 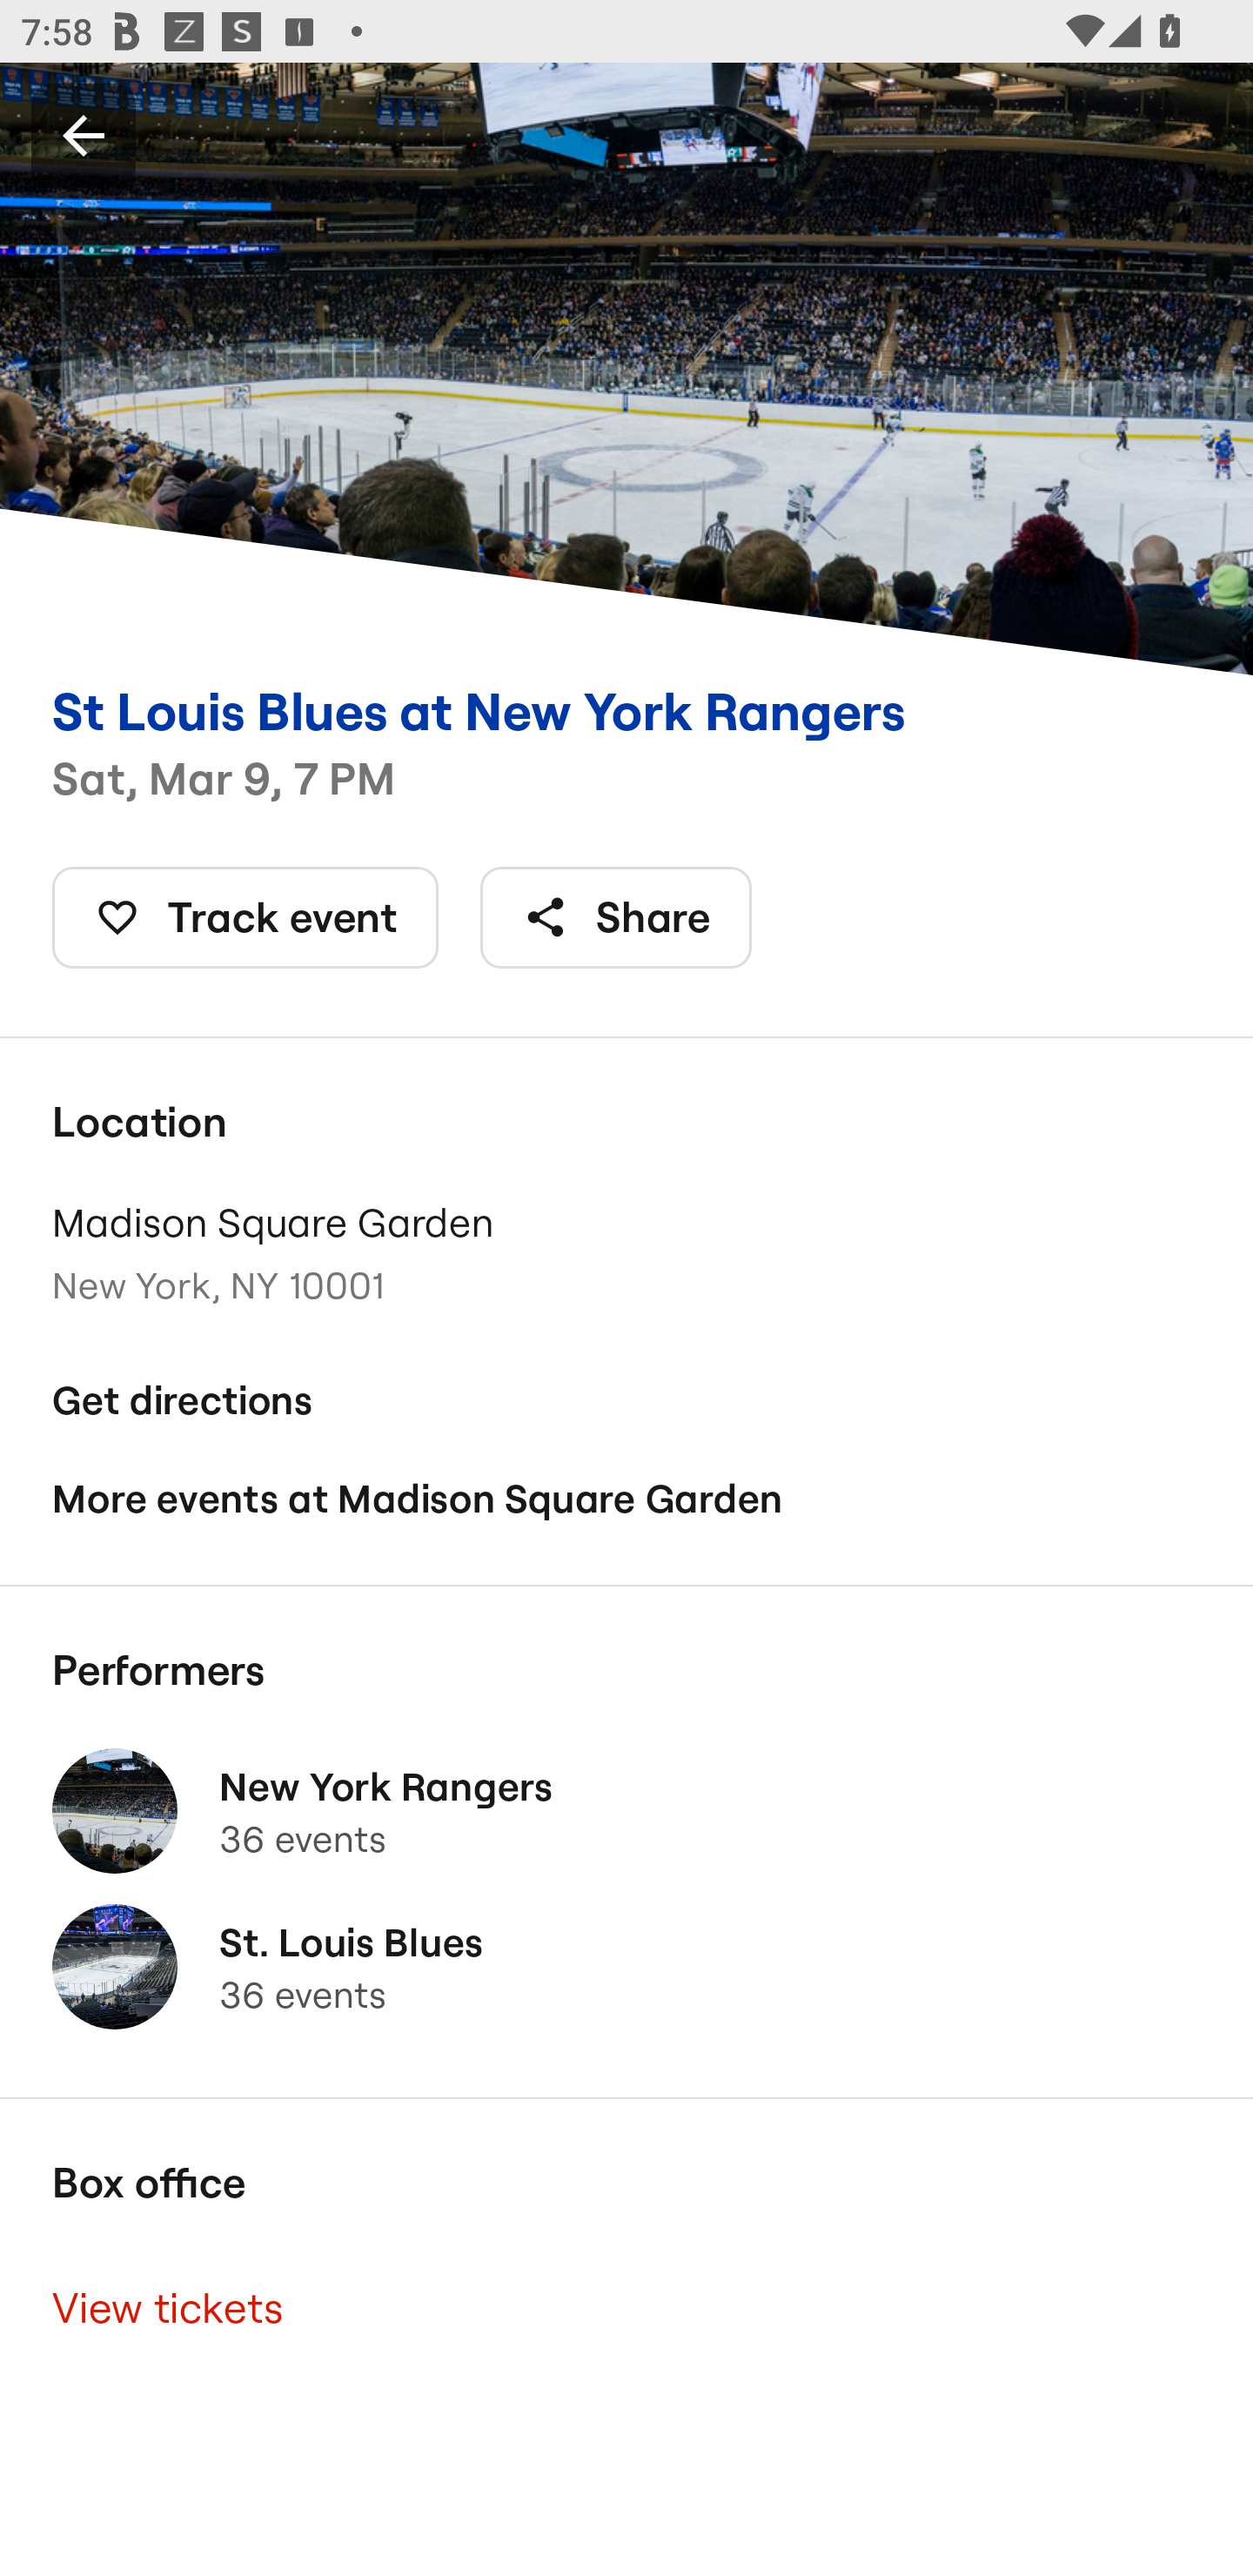 What do you see at coordinates (626, 2310) in the screenshot?
I see `View tickets` at bounding box center [626, 2310].